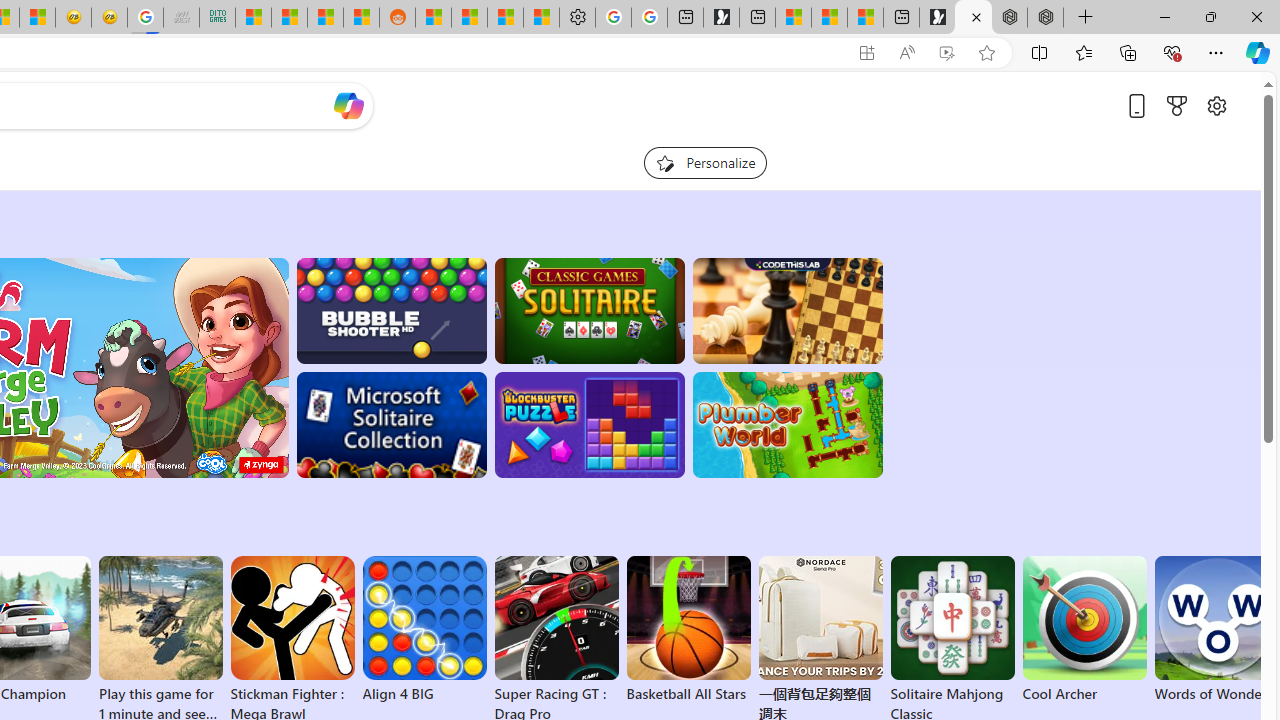 Image resolution: width=1280 pixels, height=720 pixels. I want to click on Align 4 BIG, so click(424, 630).